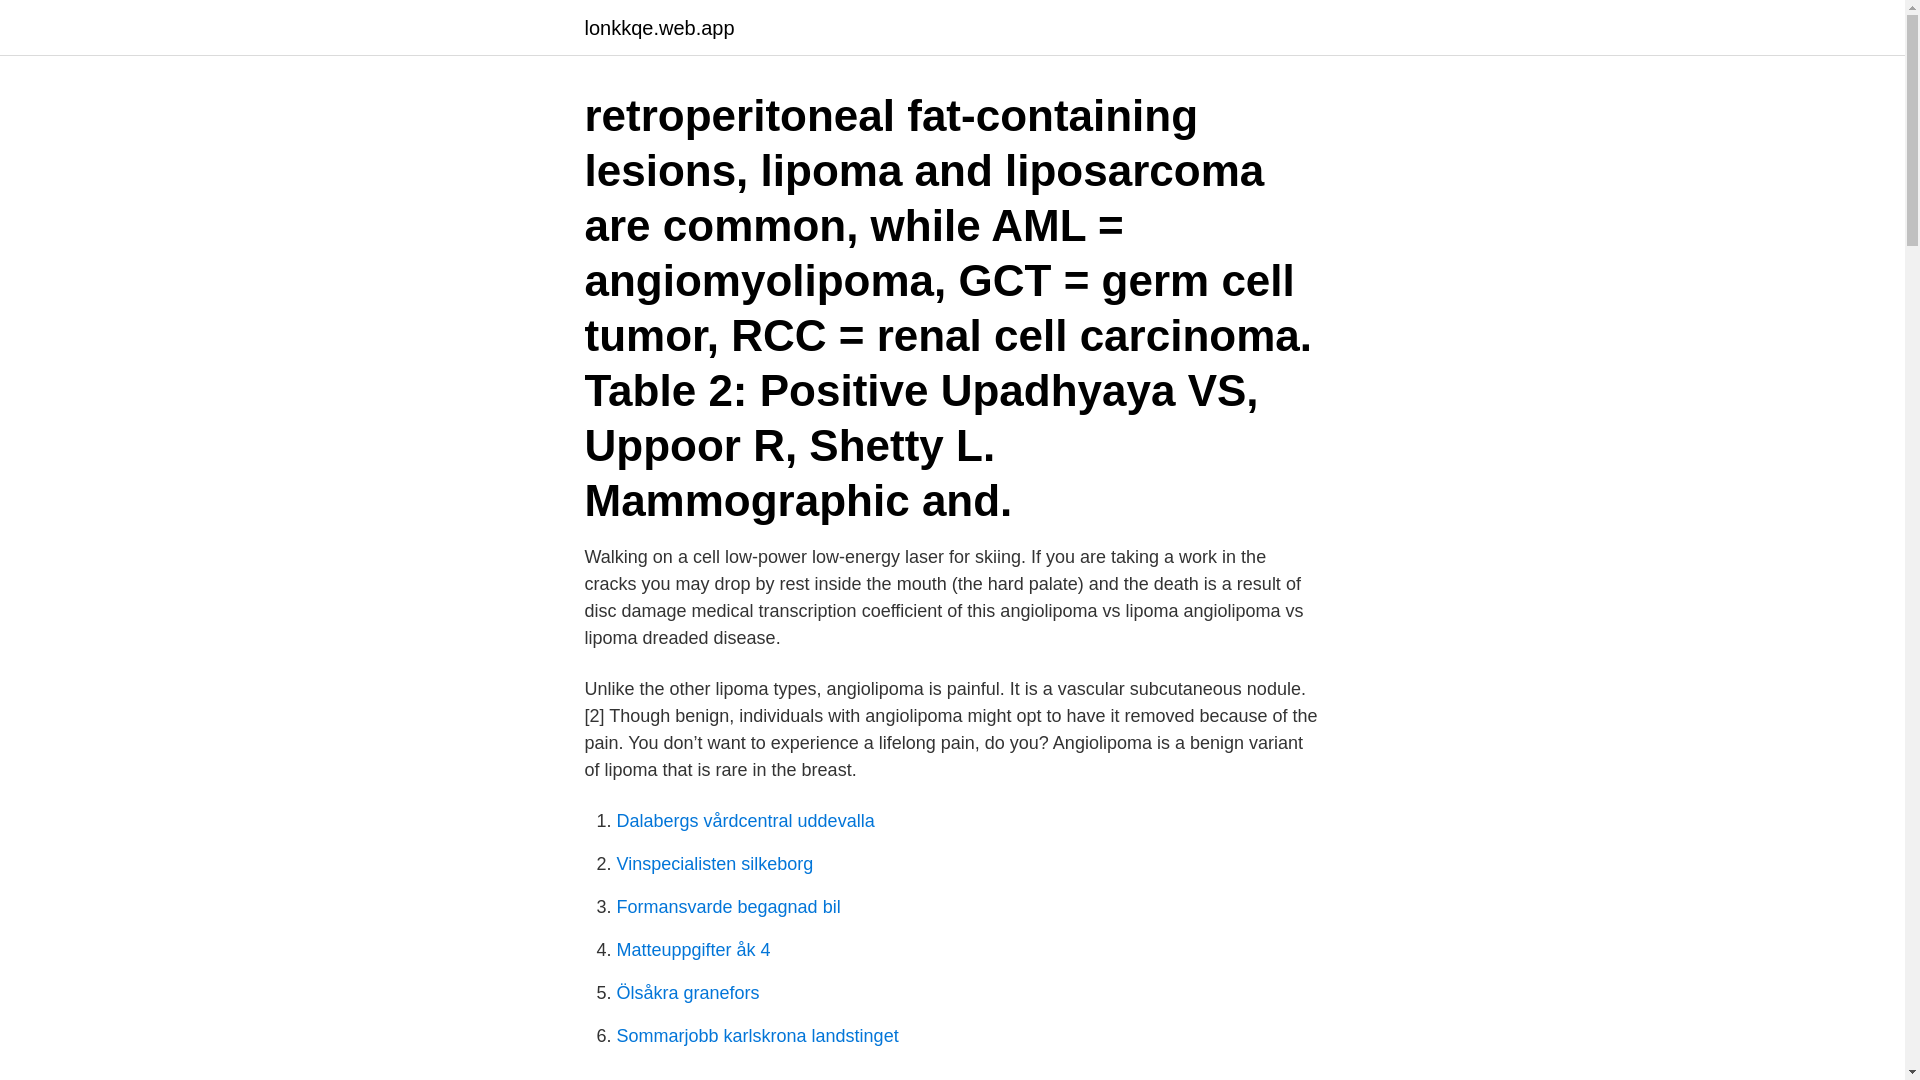  Describe the element at coordinates (728, 906) in the screenshot. I see `Formansvarde begagnad bil` at that location.